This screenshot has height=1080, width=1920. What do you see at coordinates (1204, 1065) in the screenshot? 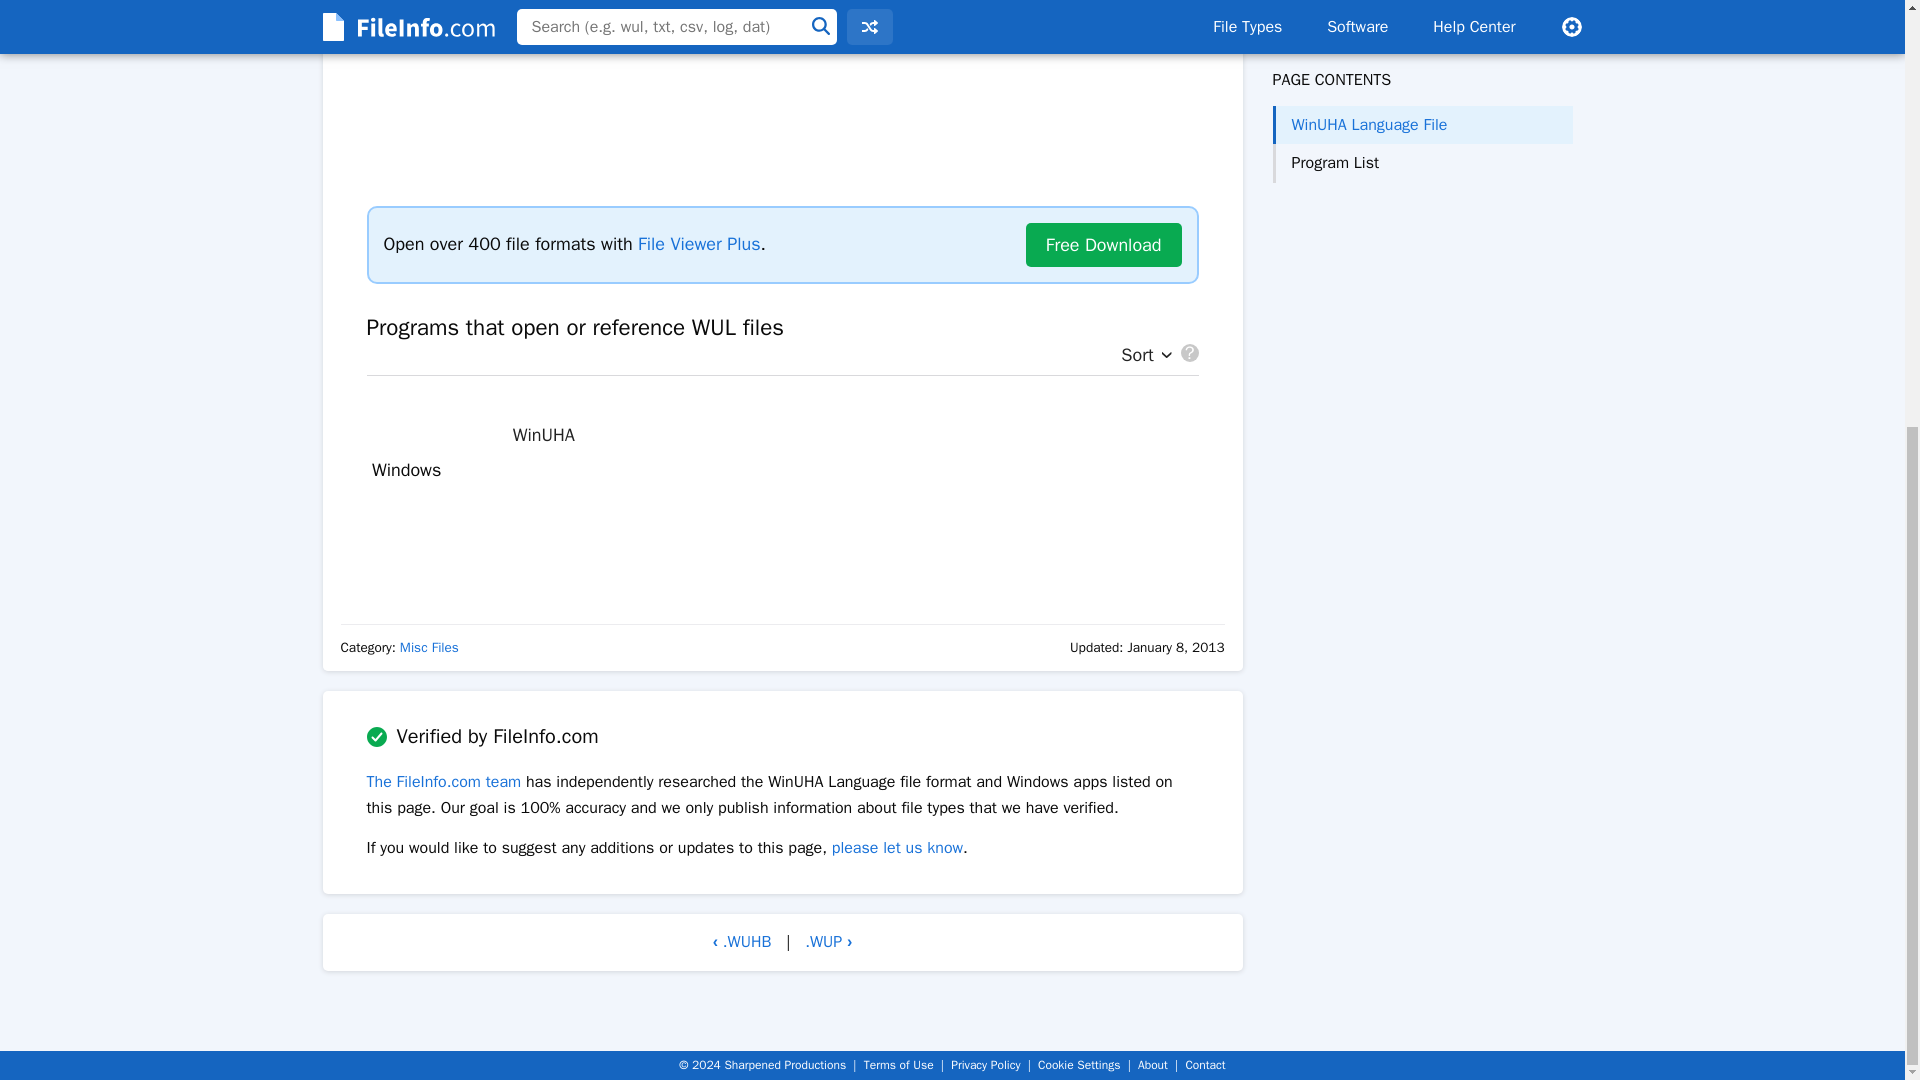
I see `Contact` at bounding box center [1204, 1065].